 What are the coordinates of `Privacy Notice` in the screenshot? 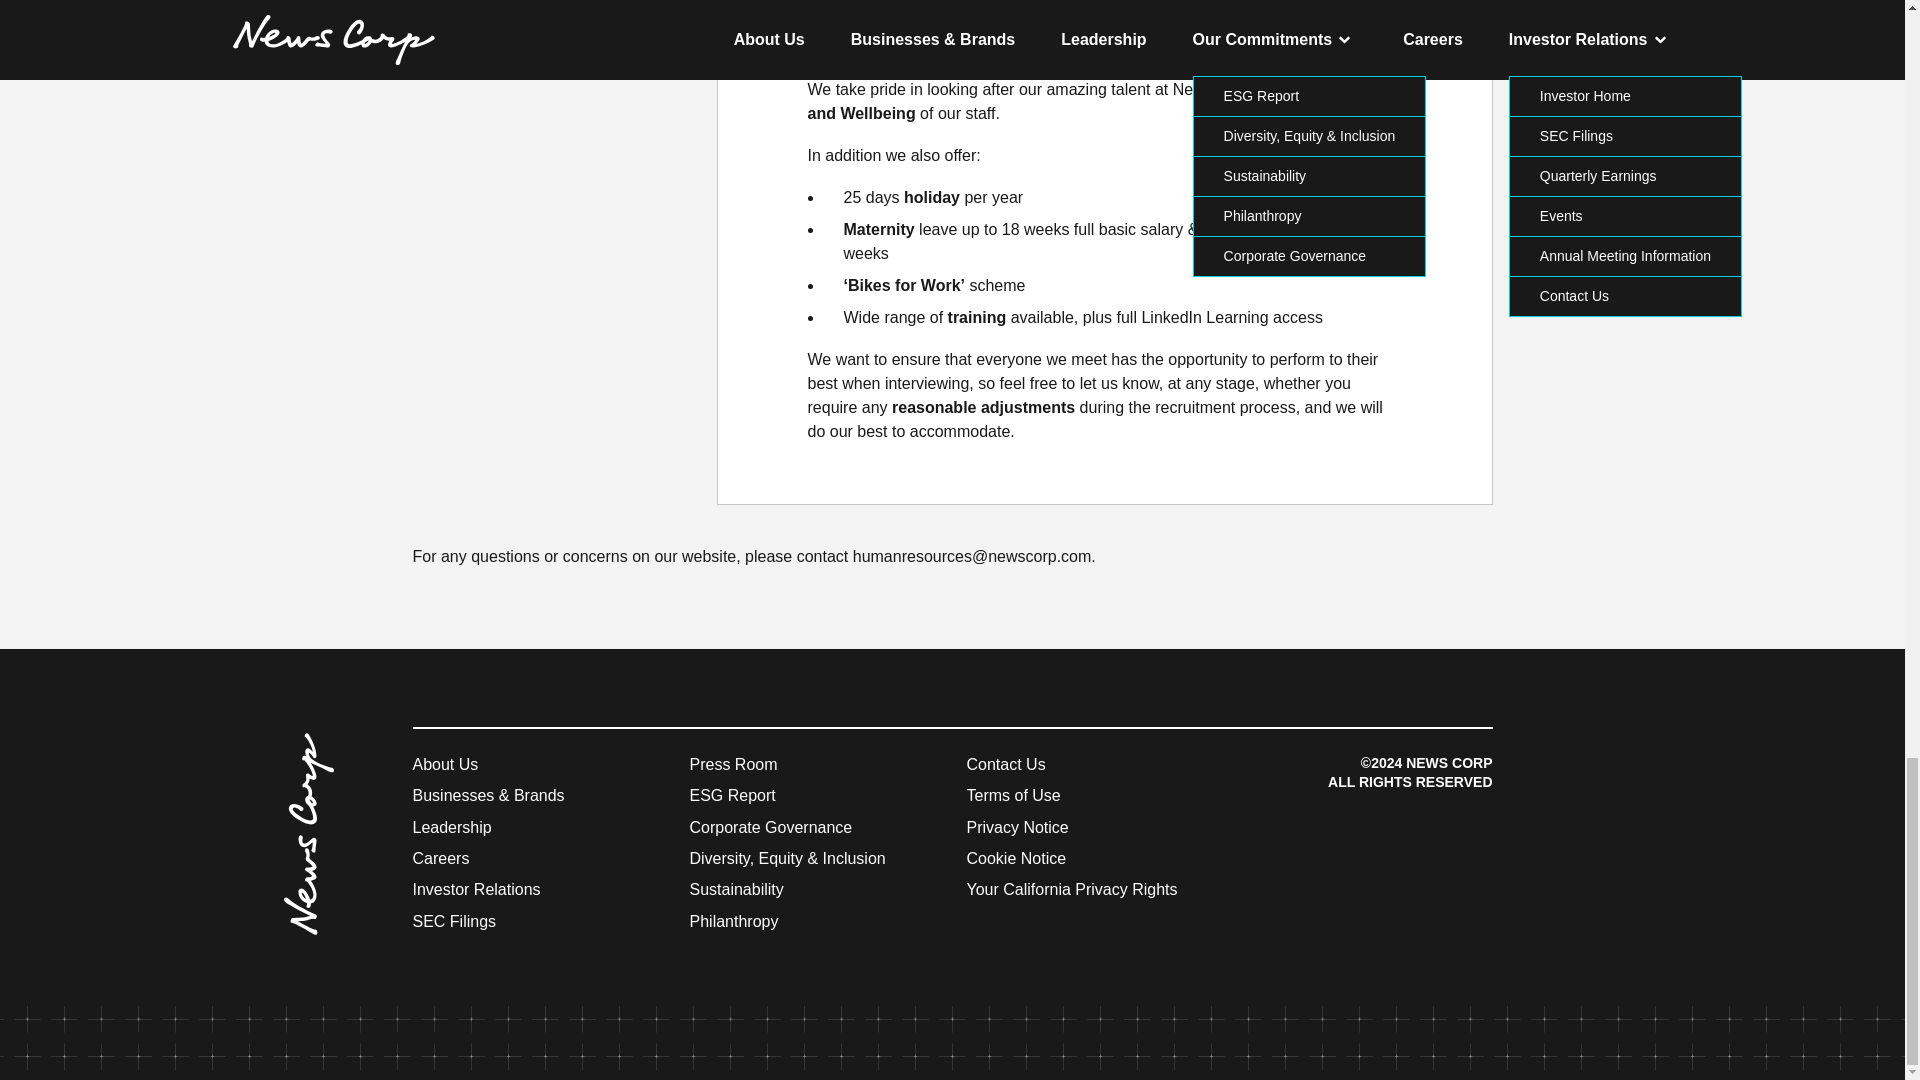 It's located at (1016, 826).